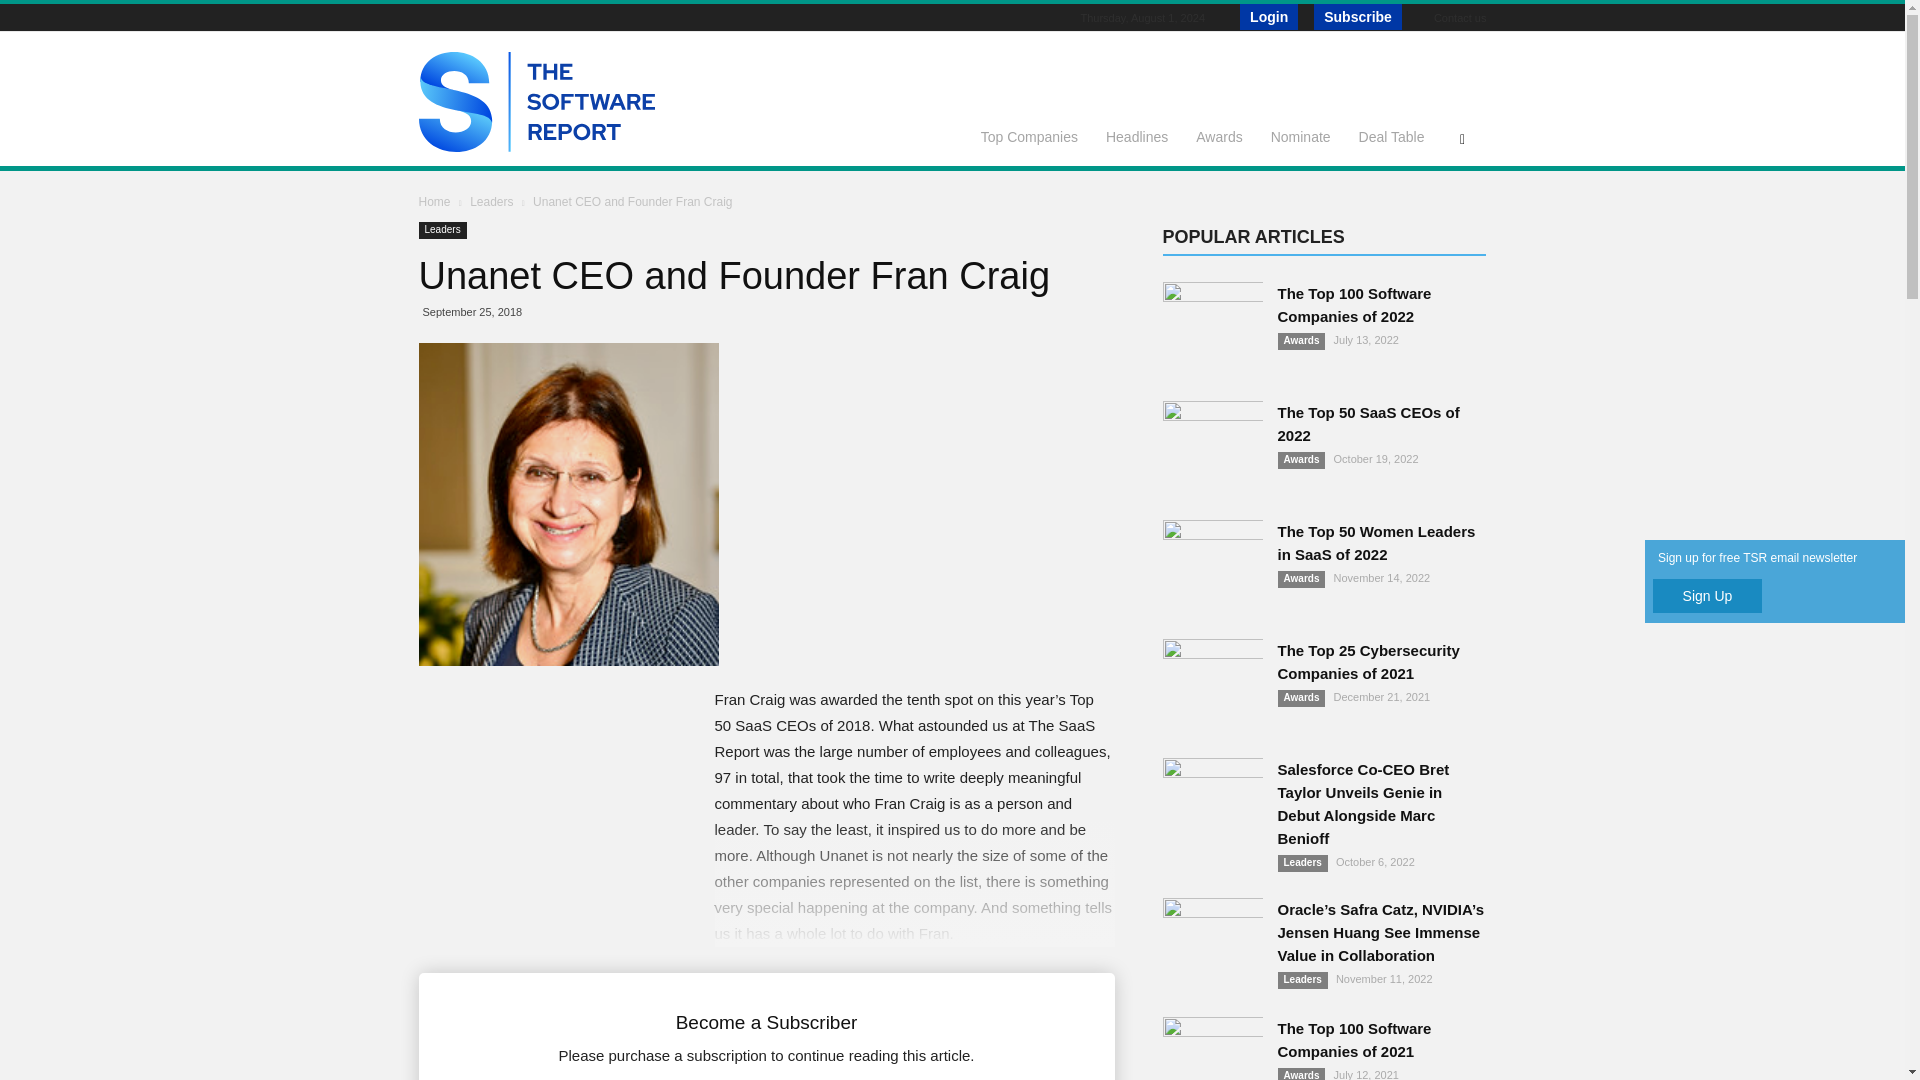 The image size is (1920, 1080). Describe the element at coordinates (493, 202) in the screenshot. I see `View all posts in Leaders` at that location.